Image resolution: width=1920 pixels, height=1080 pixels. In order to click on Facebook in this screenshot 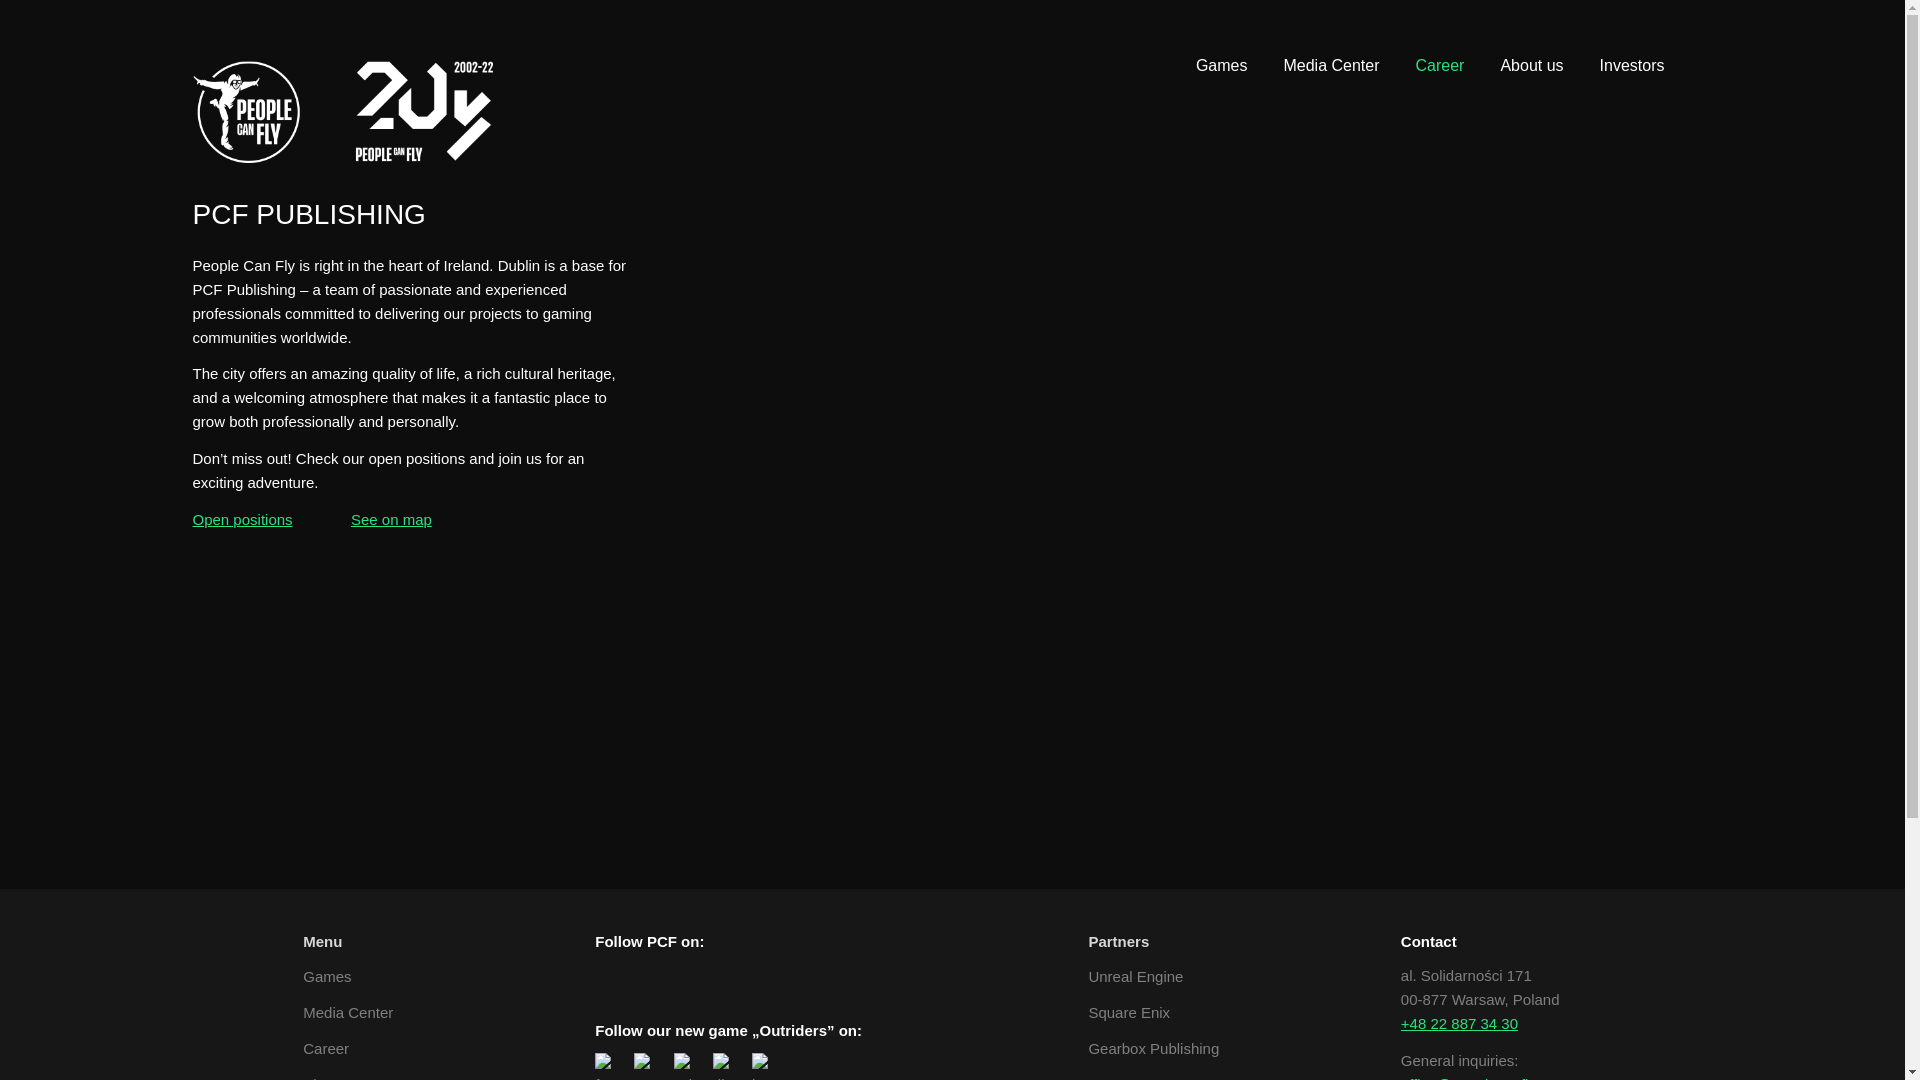, I will do `click(604, 974)`.